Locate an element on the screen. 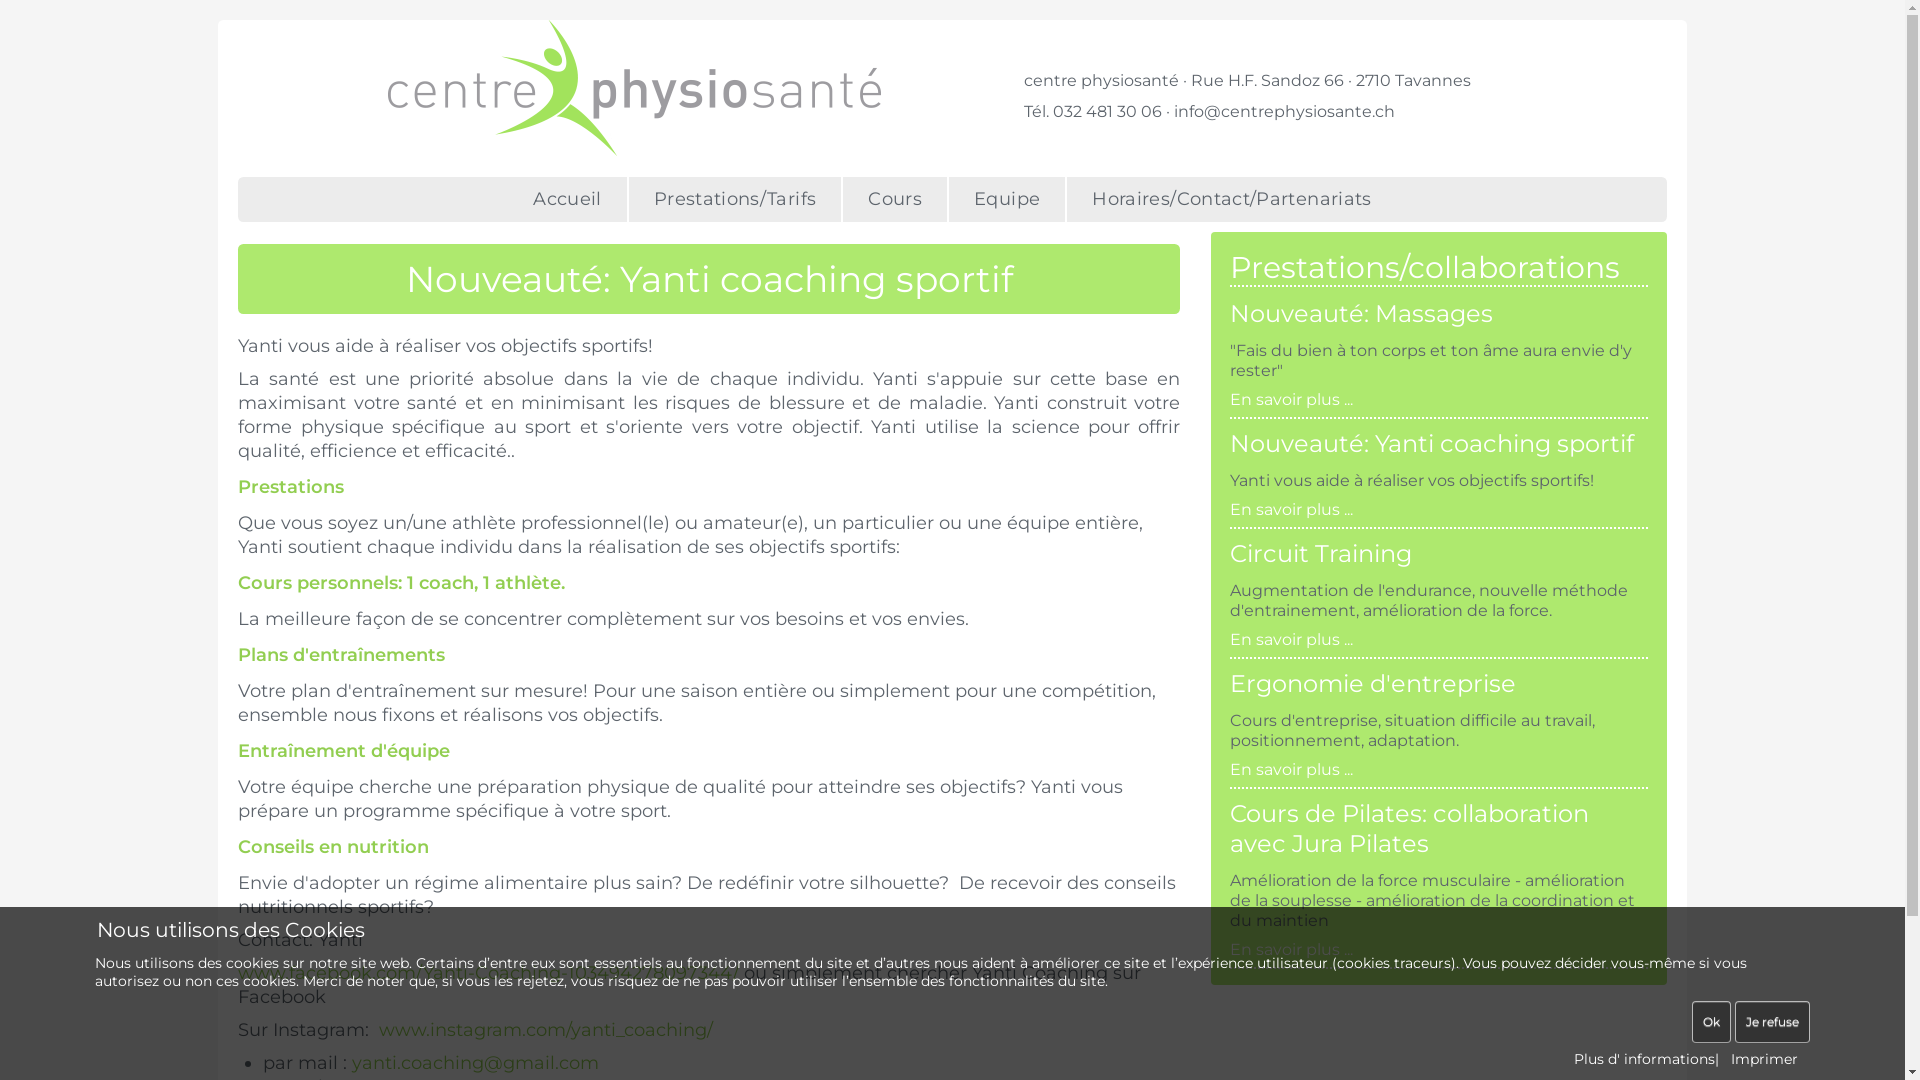  En savoir plus ... is located at coordinates (1292, 950).